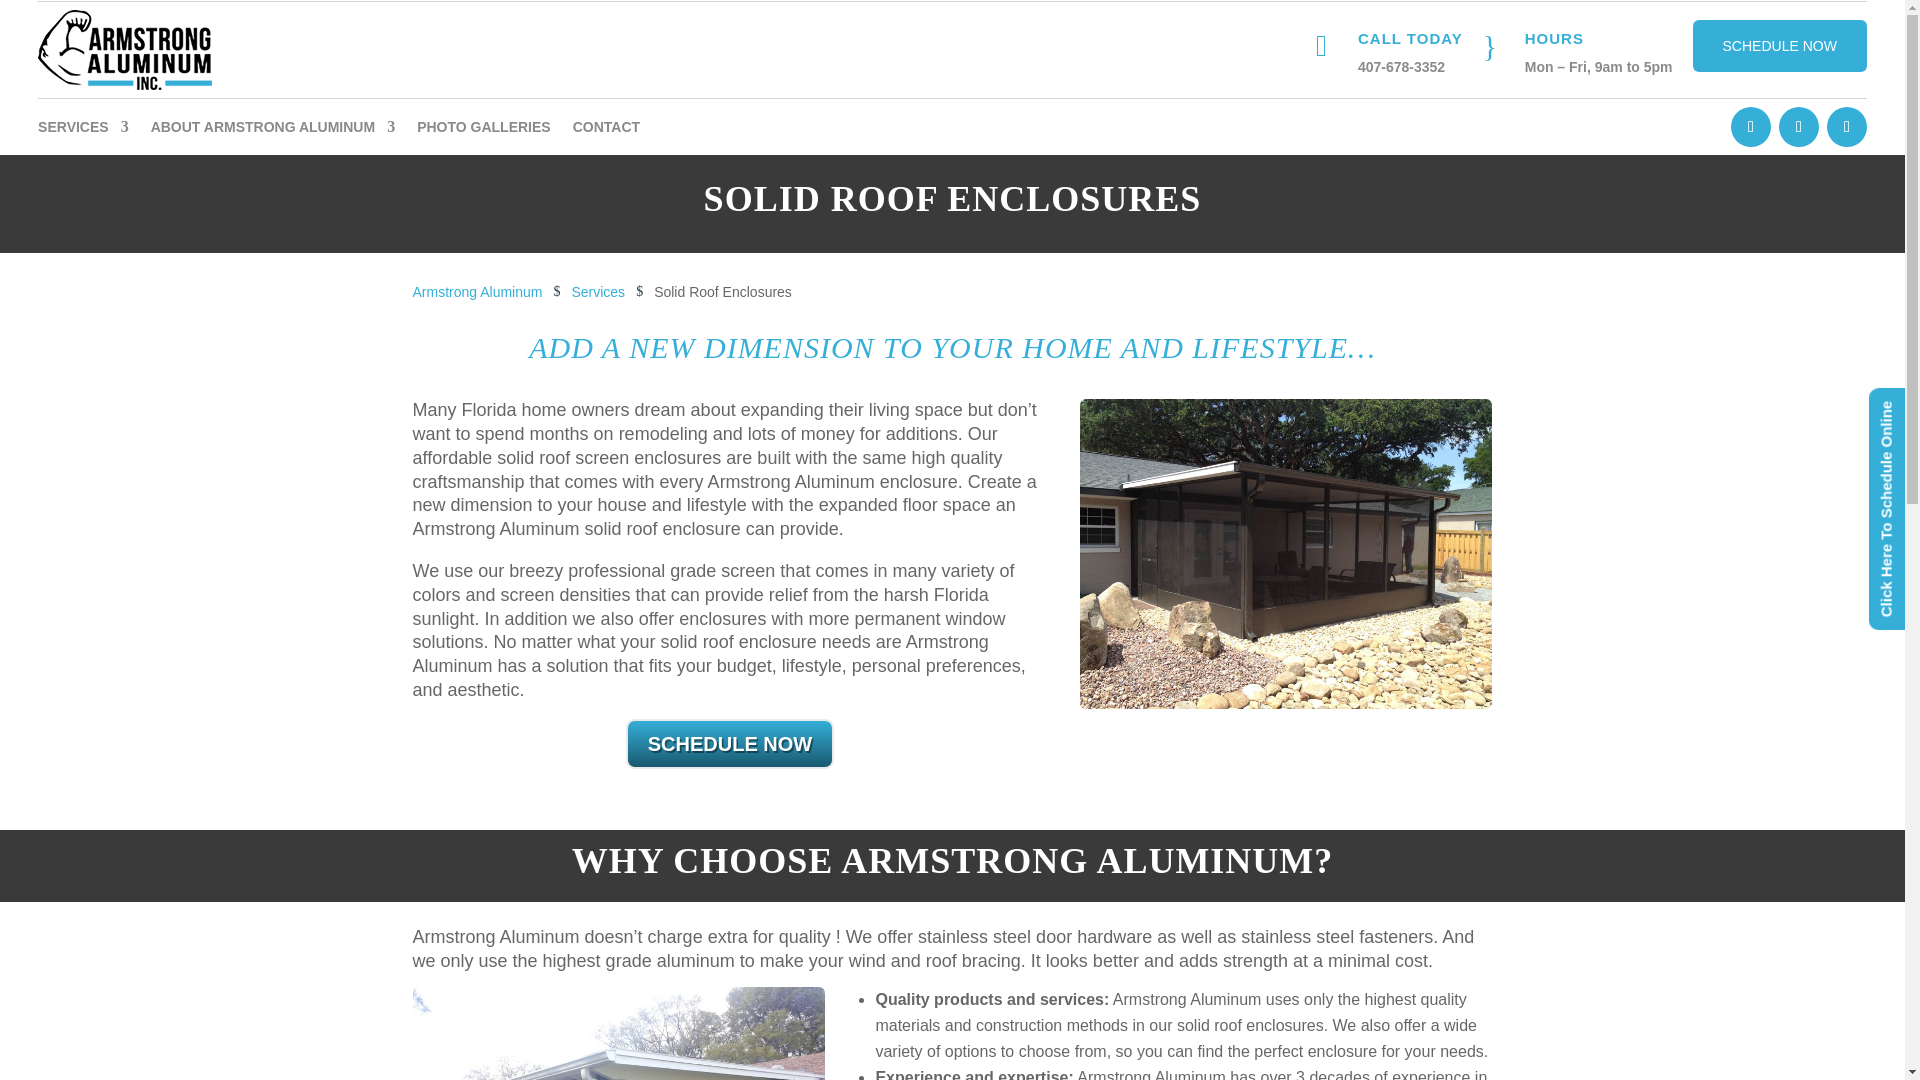  I want to click on Follow on Instagram, so click(1798, 126).